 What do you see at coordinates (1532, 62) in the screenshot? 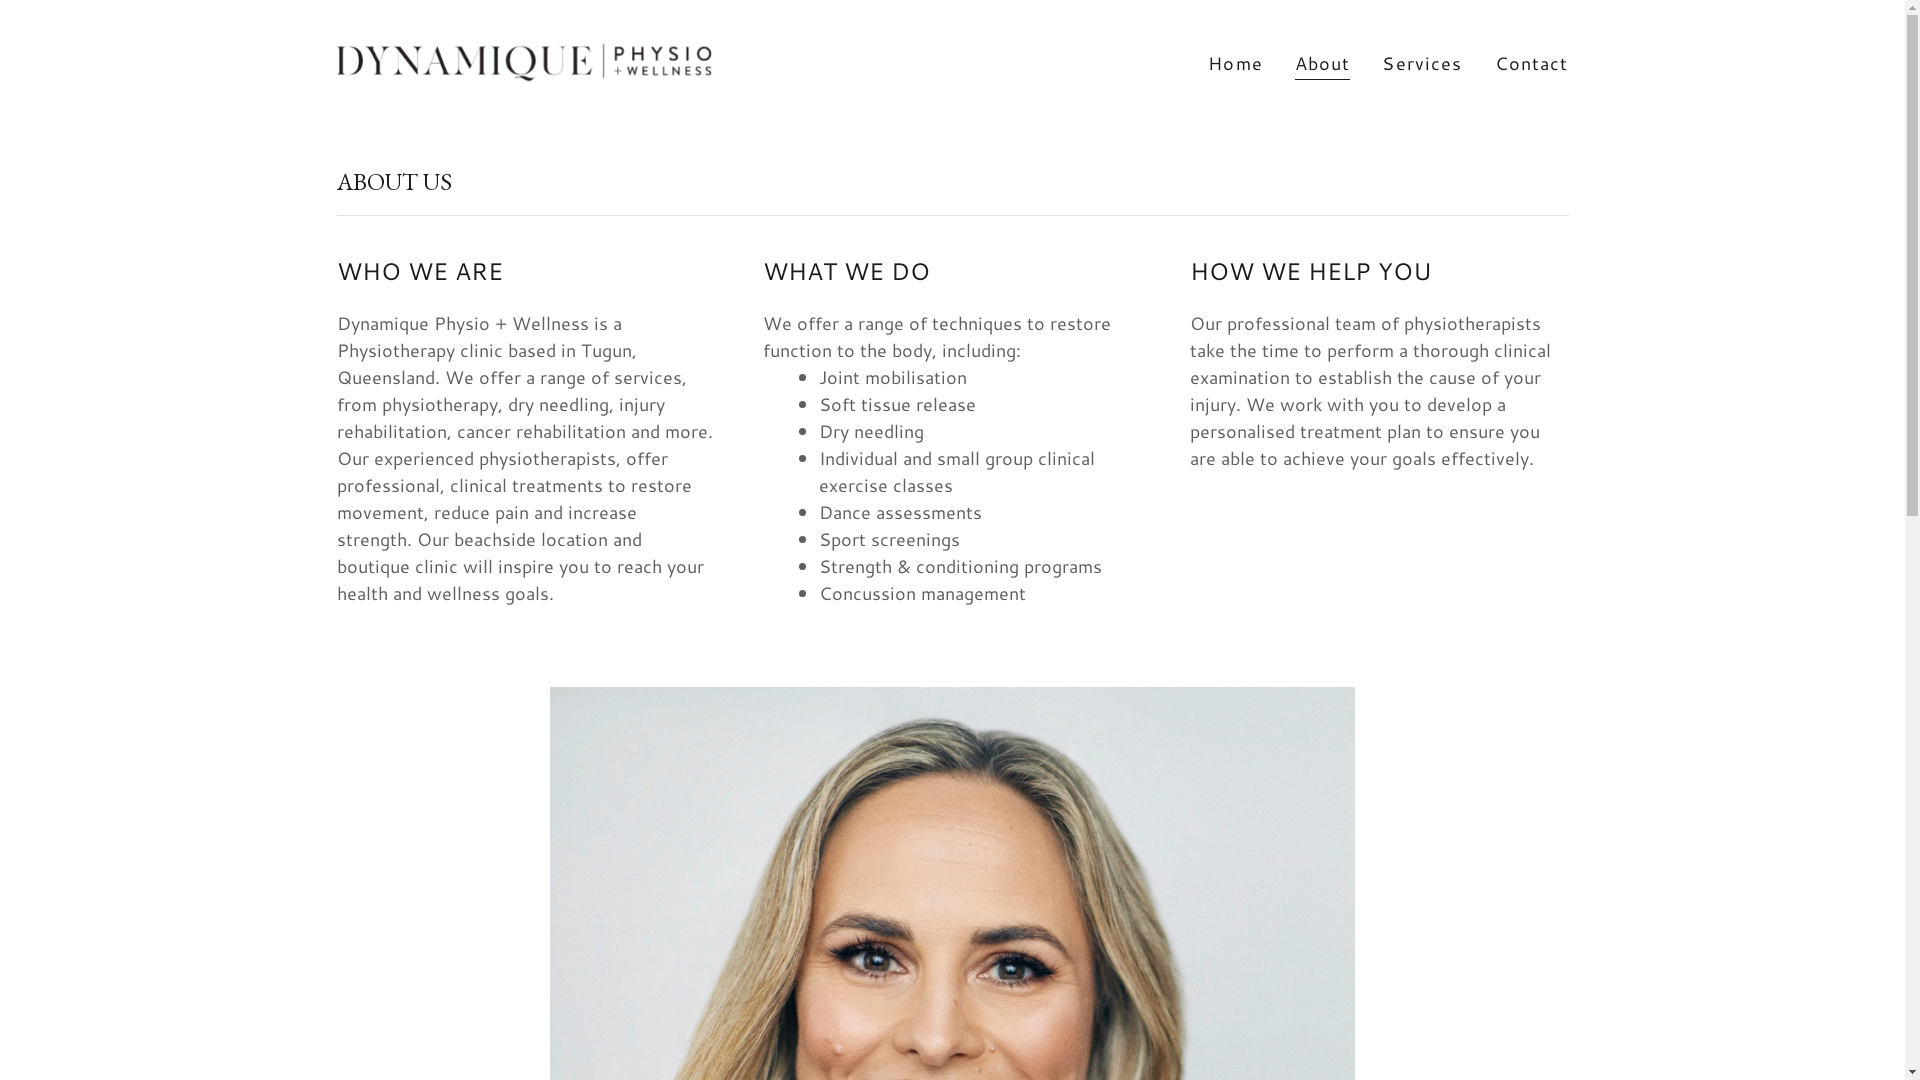
I see `Contact` at bounding box center [1532, 62].